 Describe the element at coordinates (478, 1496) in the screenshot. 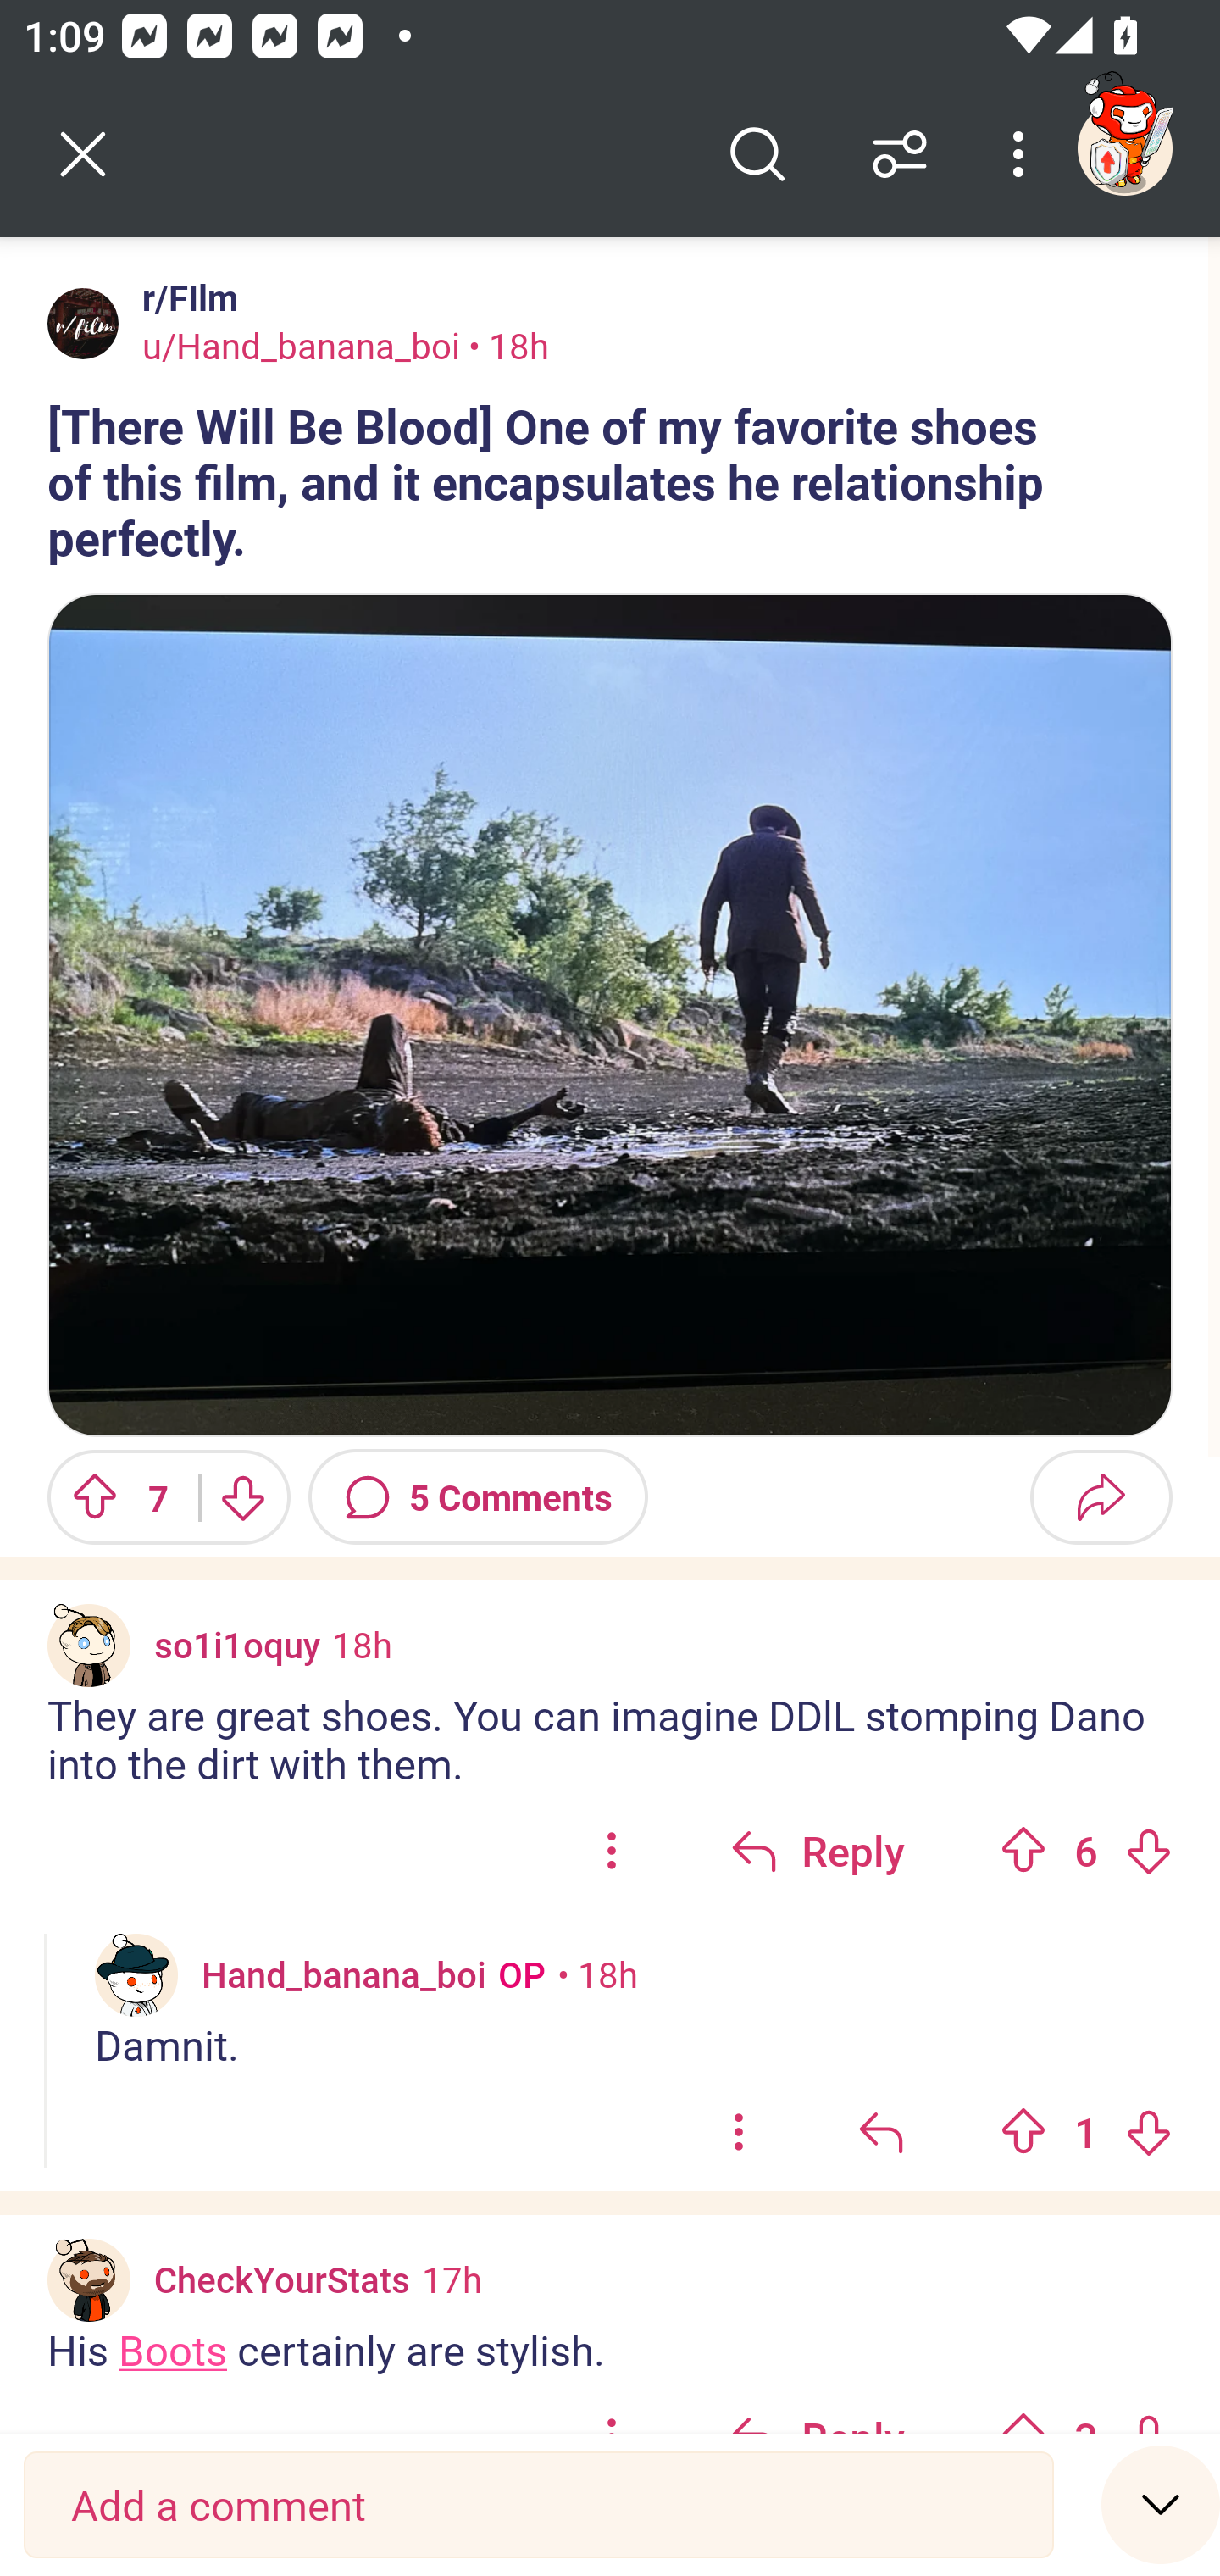

I see `5 Comments` at that location.